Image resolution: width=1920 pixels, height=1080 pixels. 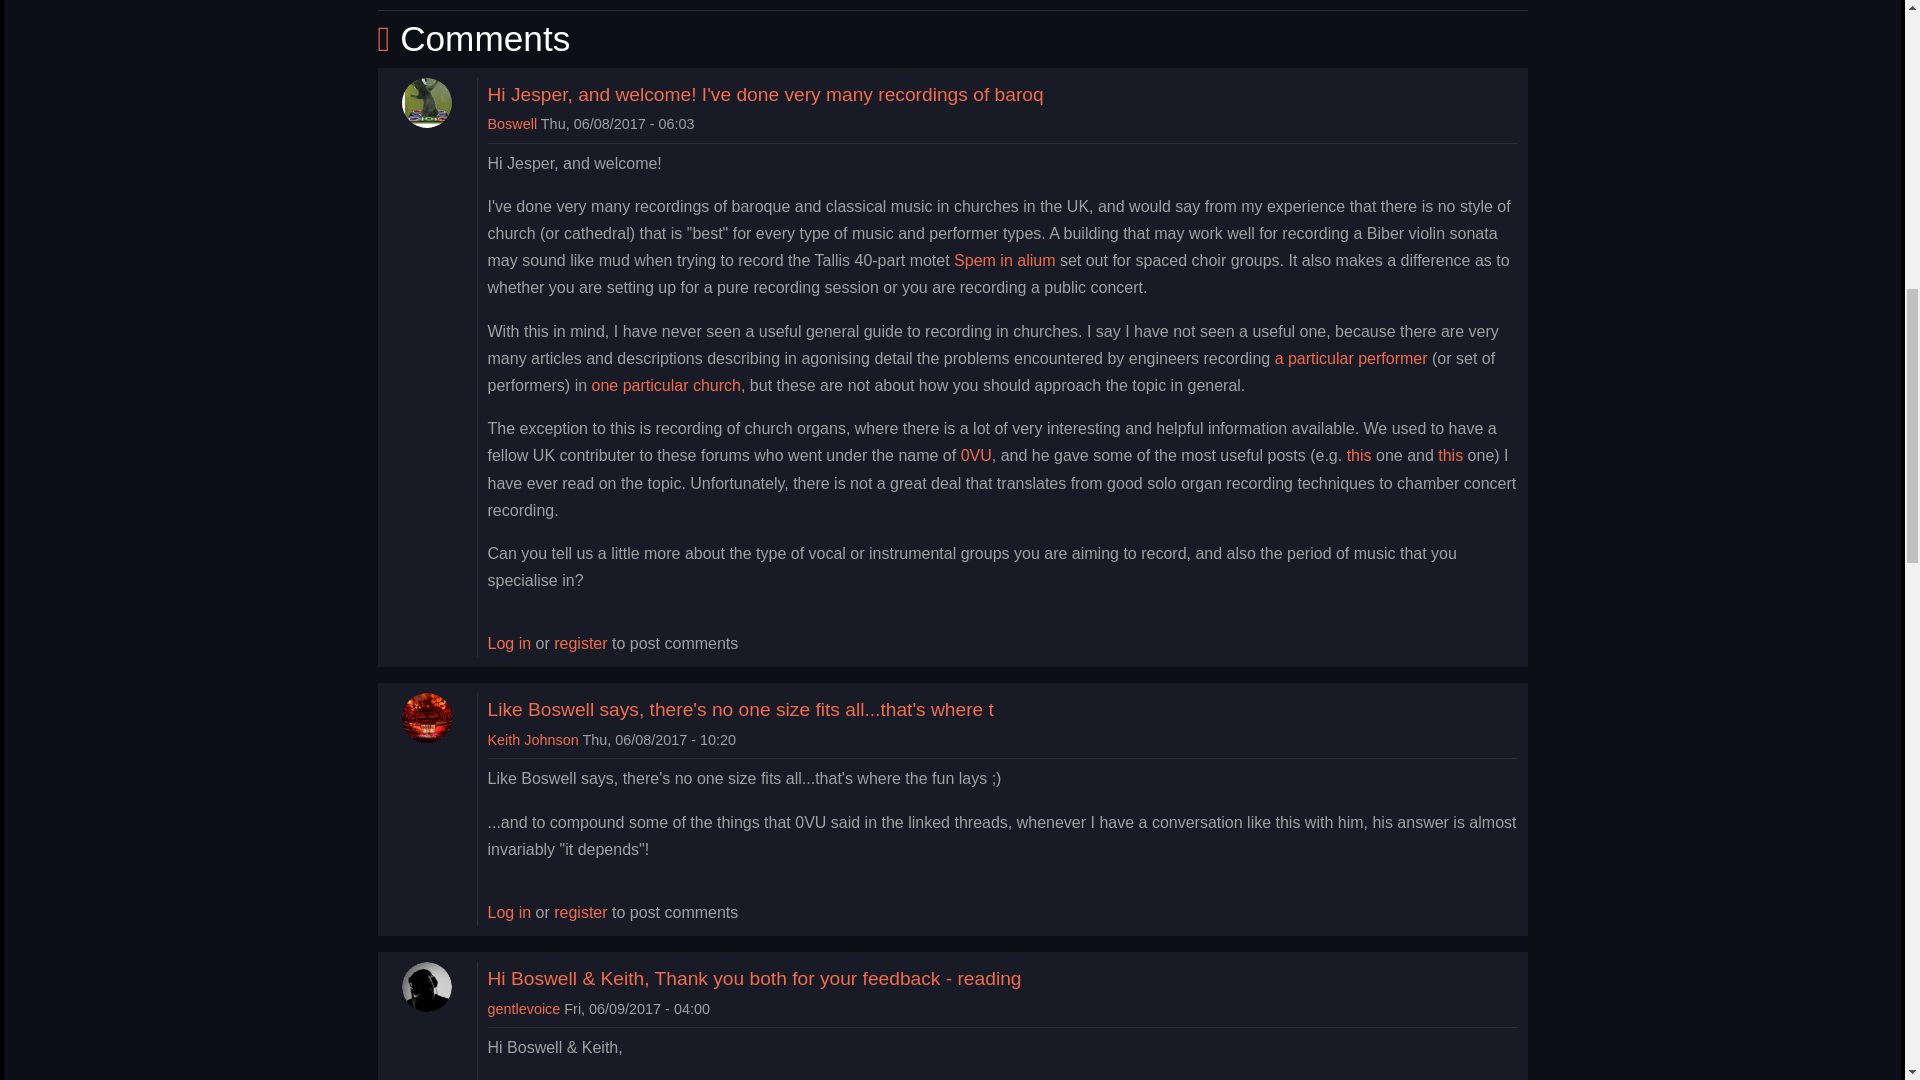 I want to click on register, so click(x=580, y=642).